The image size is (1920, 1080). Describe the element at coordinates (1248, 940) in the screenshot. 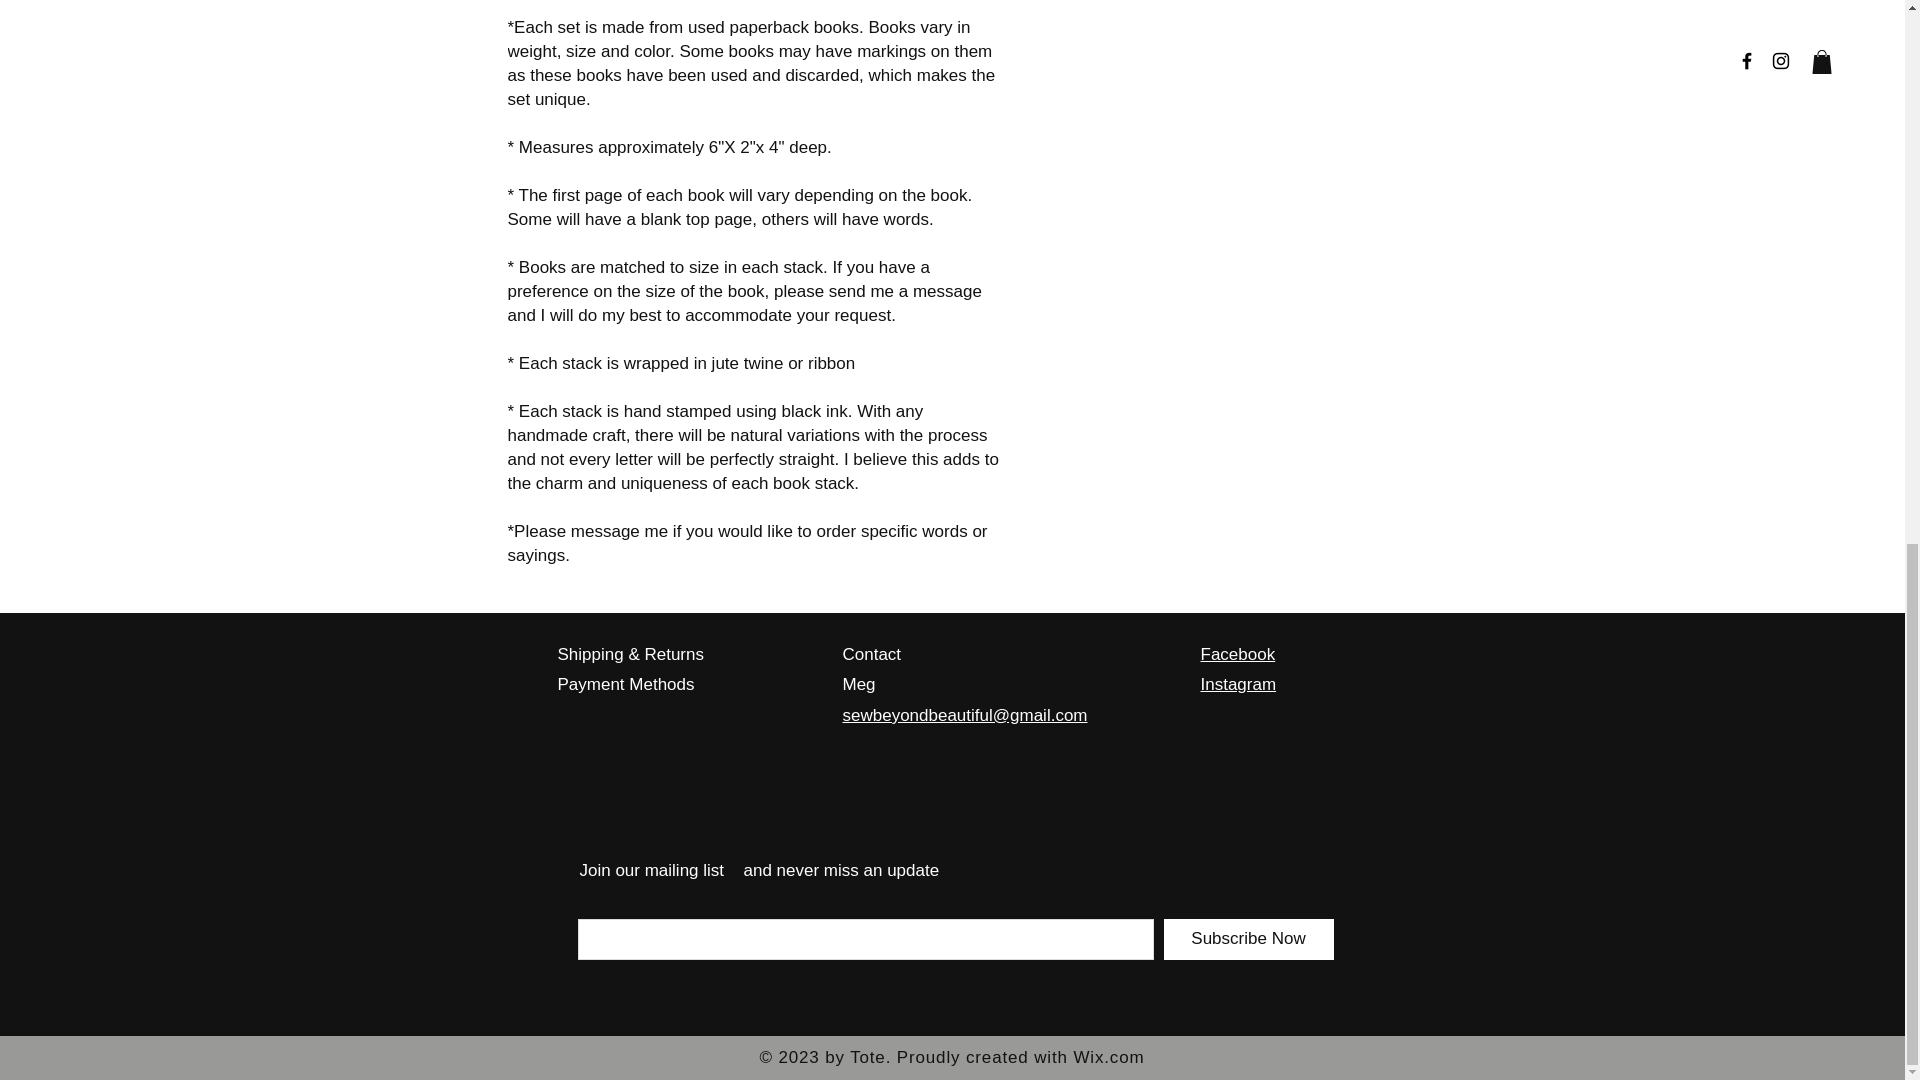

I see `Subscribe Now` at that location.